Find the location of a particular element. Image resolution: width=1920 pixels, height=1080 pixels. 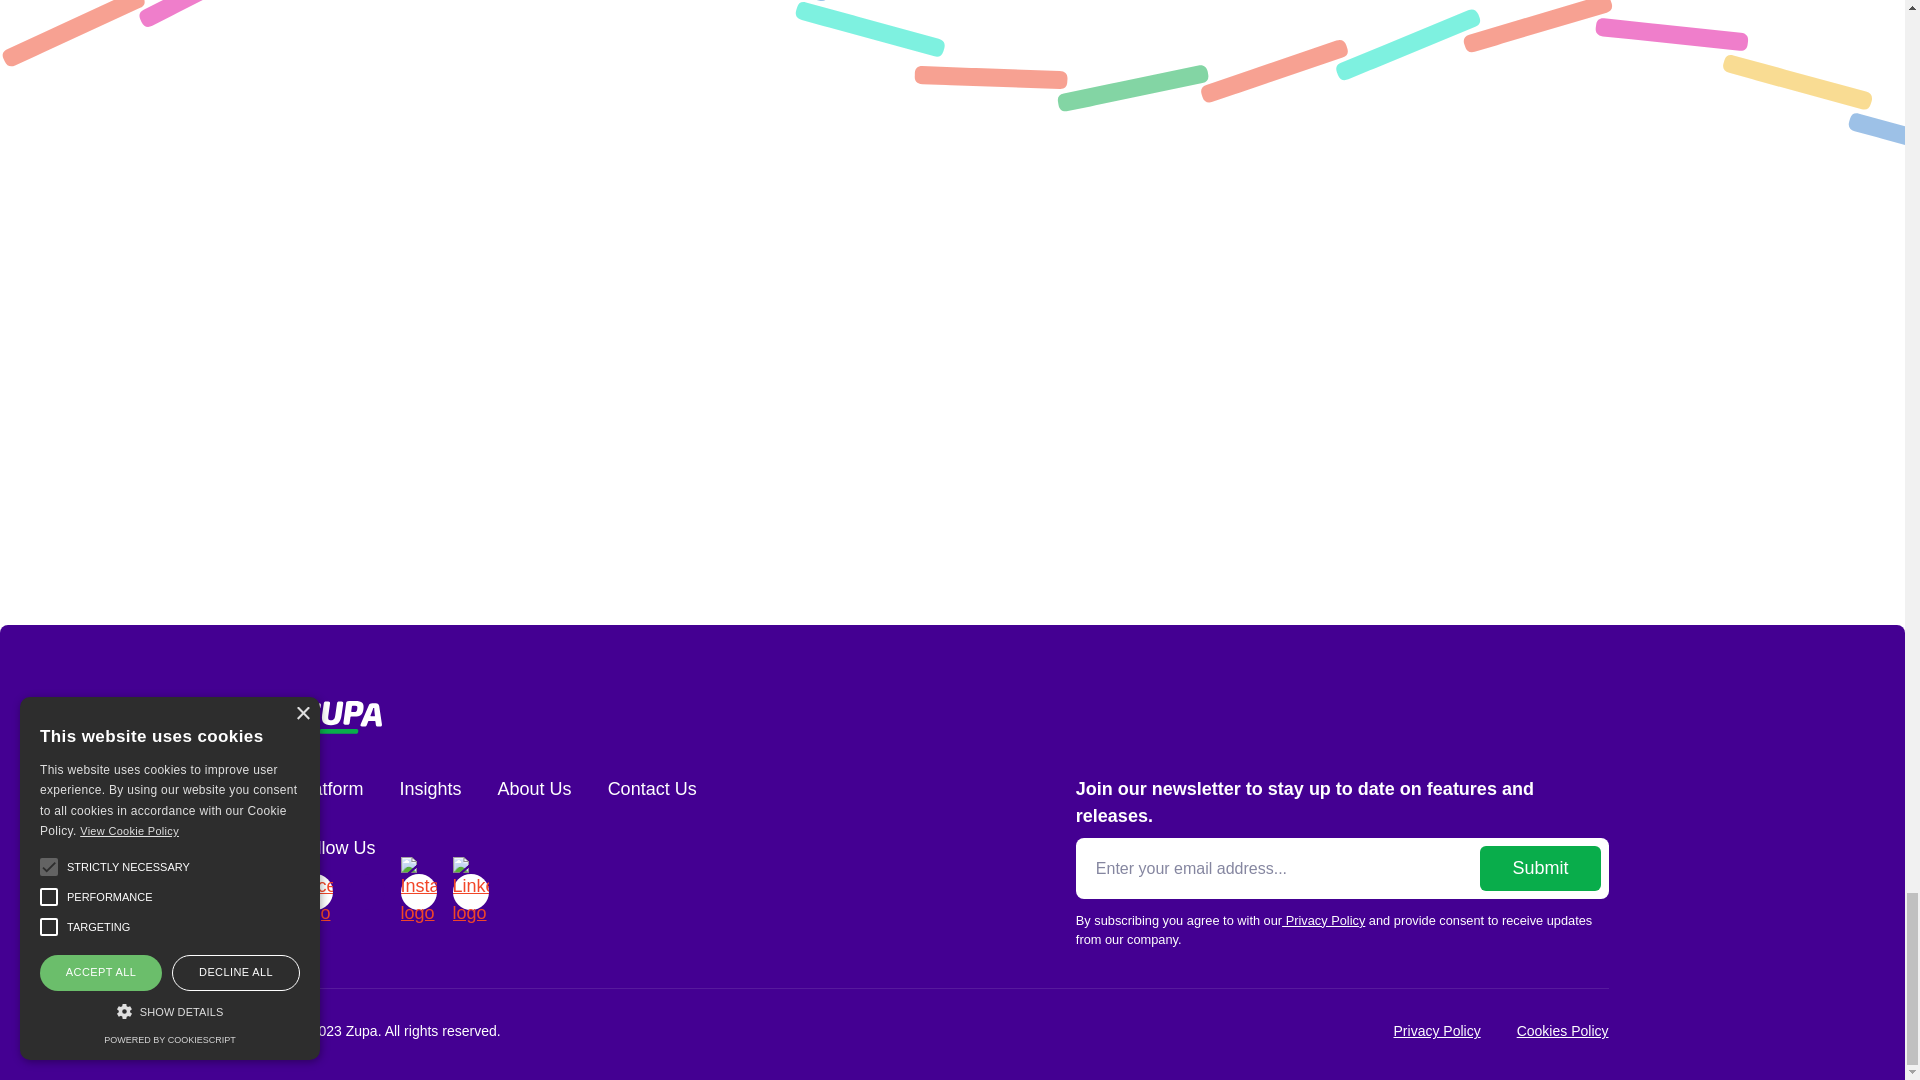

Insights is located at coordinates (430, 790).